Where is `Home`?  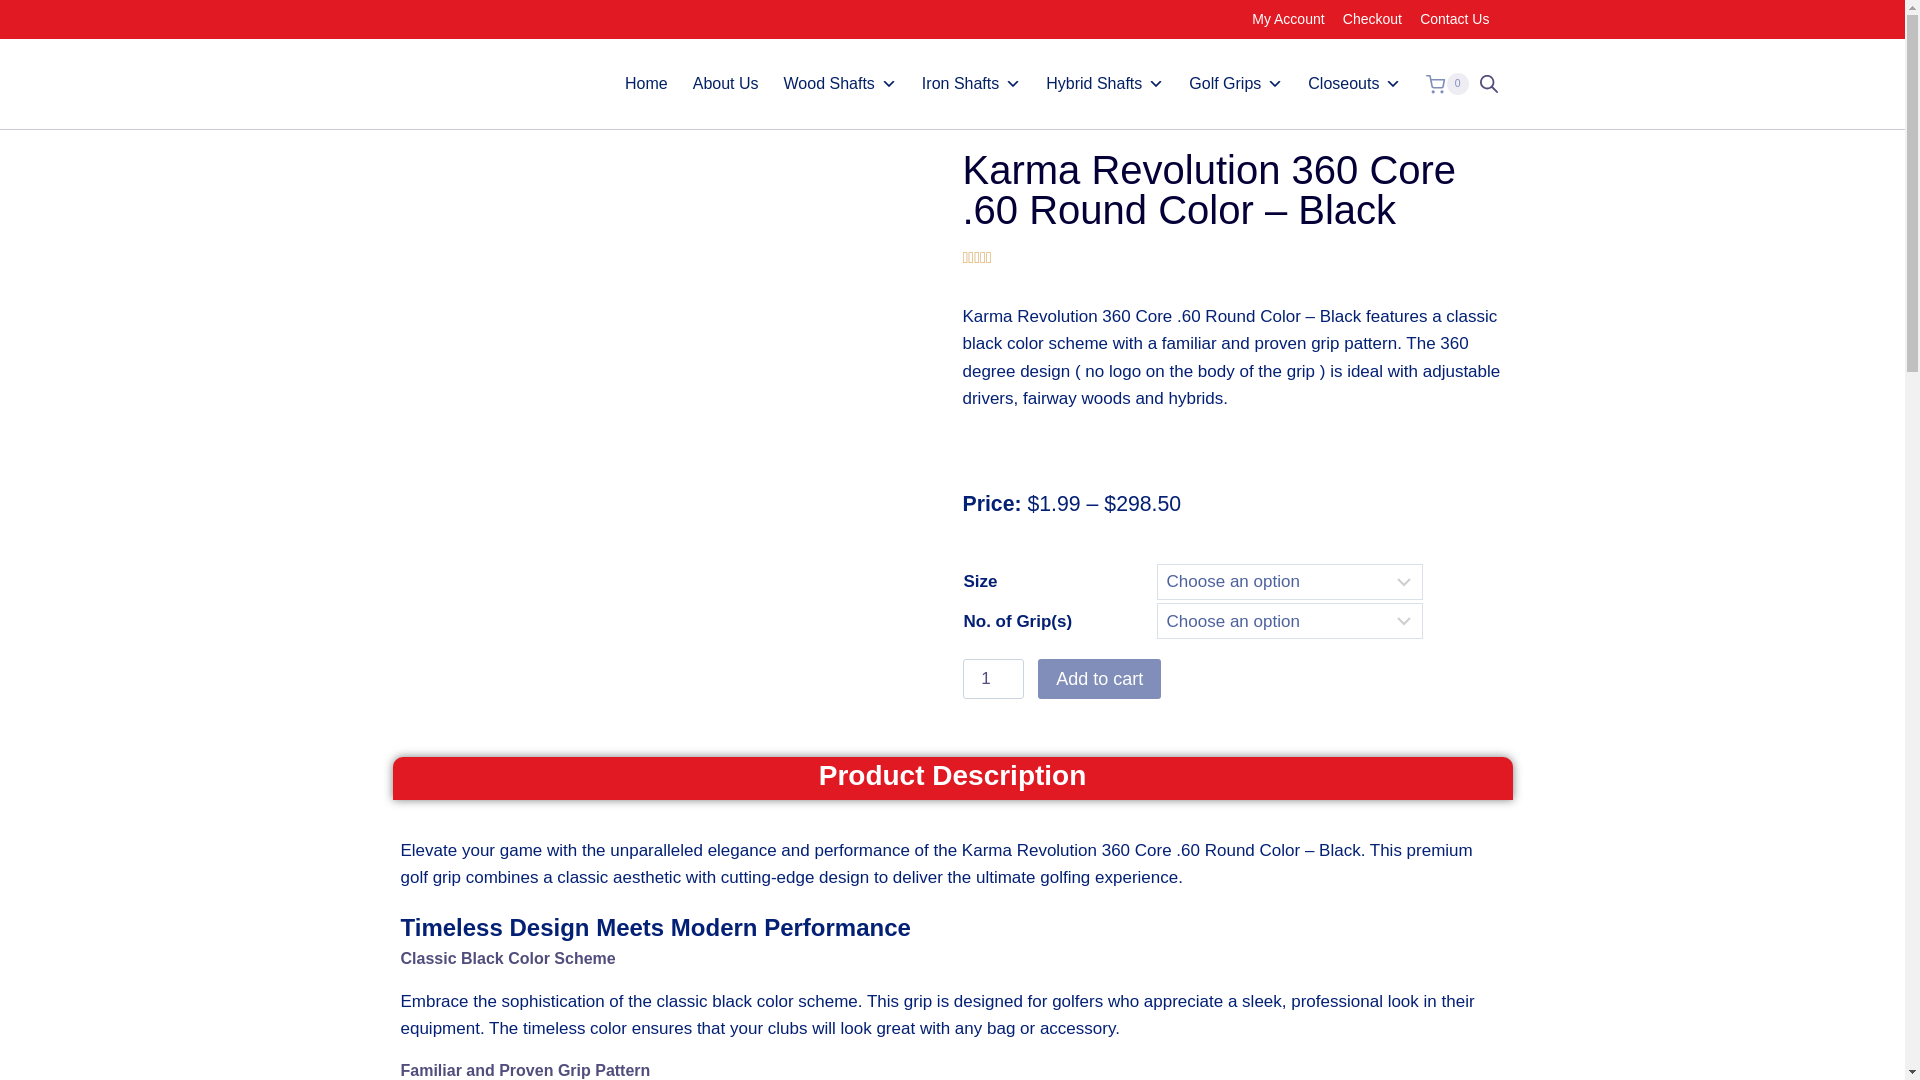
Home is located at coordinates (646, 83).